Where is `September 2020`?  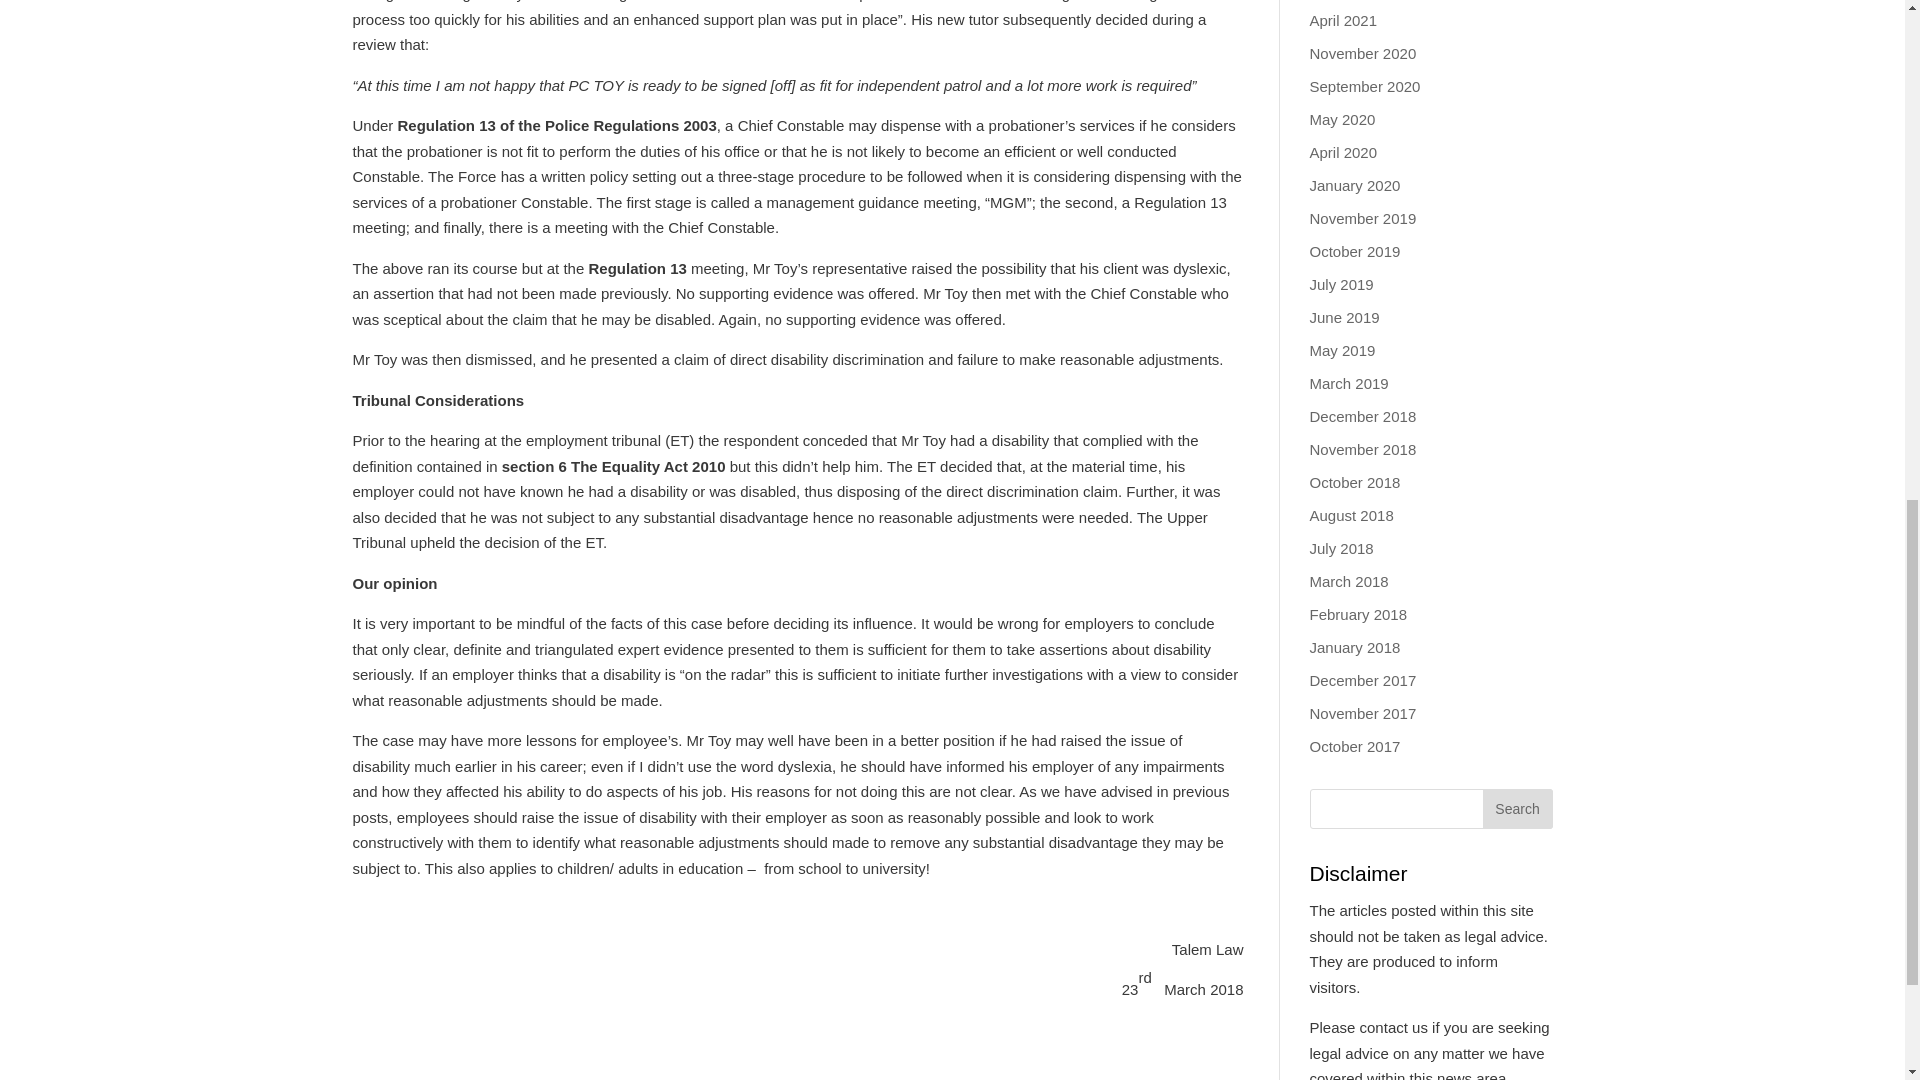
September 2020 is located at coordinates (1364, 86).